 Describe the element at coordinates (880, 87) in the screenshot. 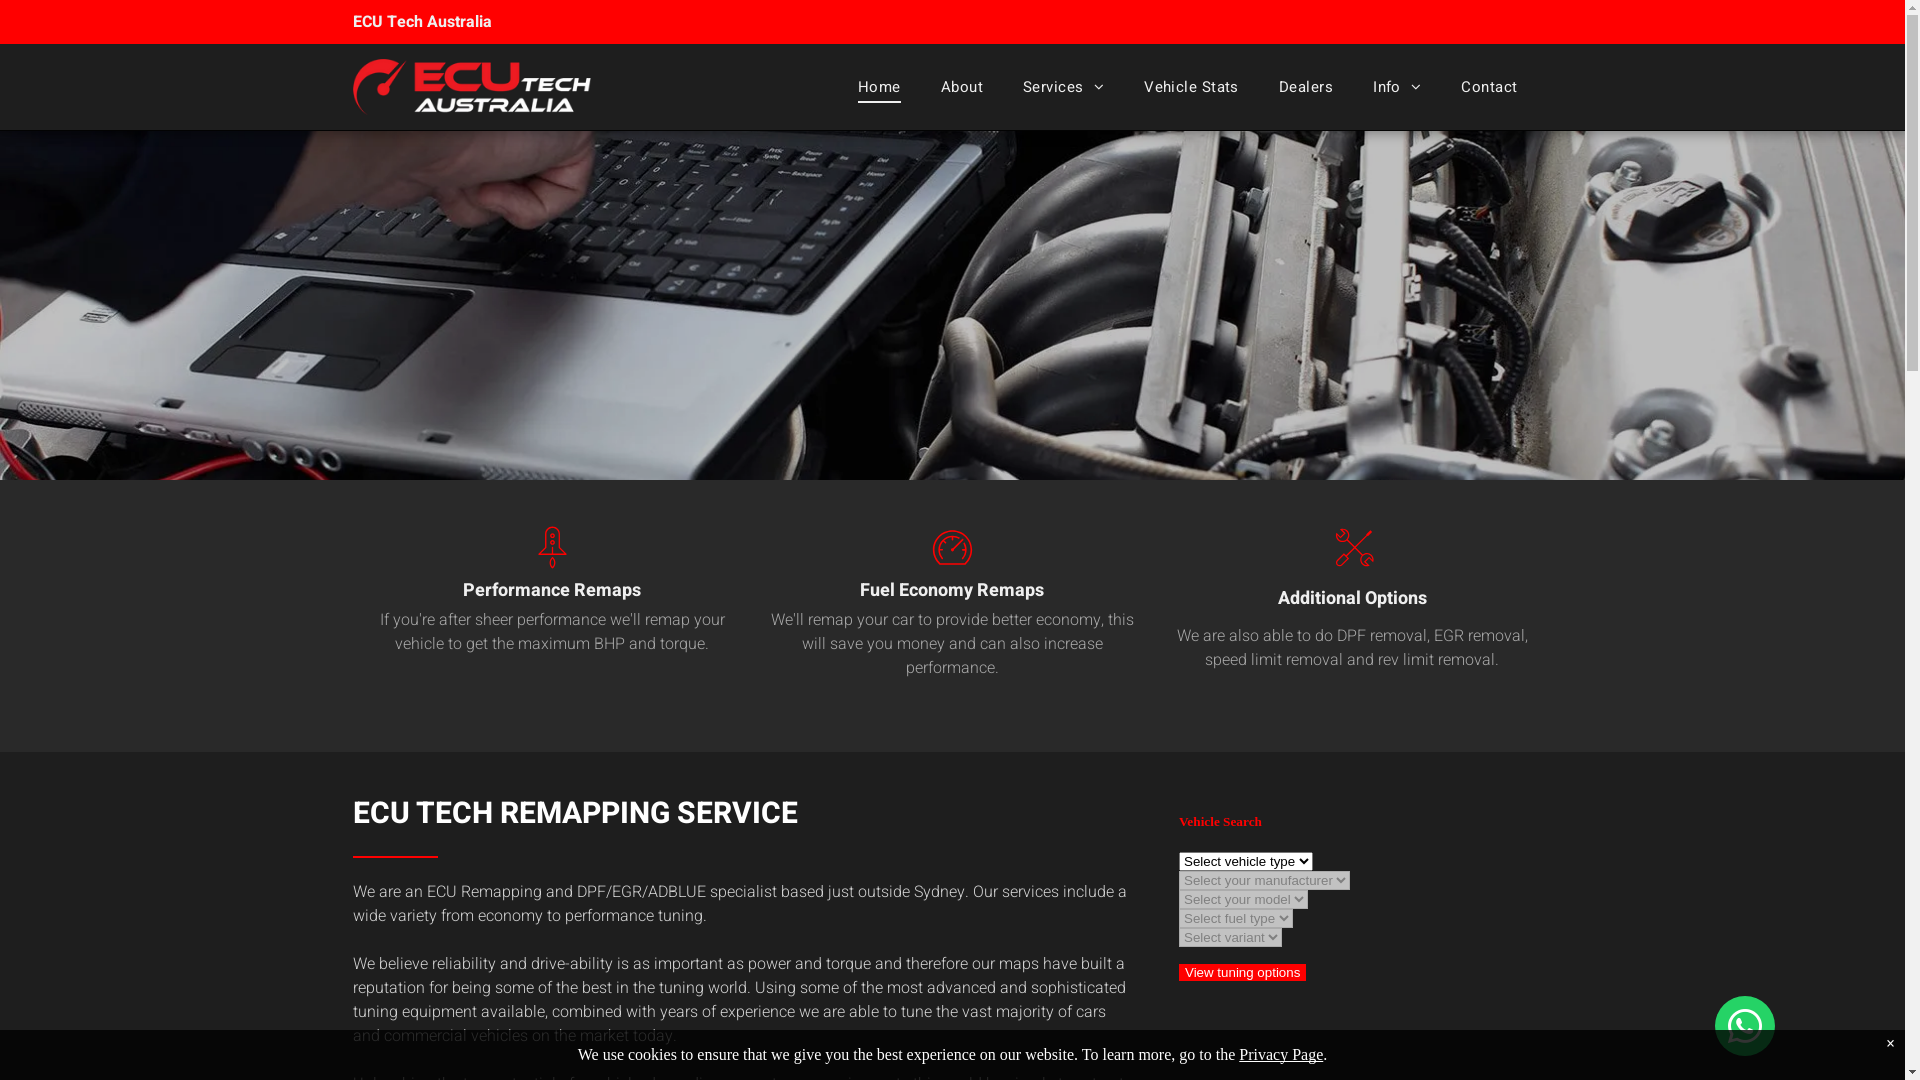

I see `Home` at that location.